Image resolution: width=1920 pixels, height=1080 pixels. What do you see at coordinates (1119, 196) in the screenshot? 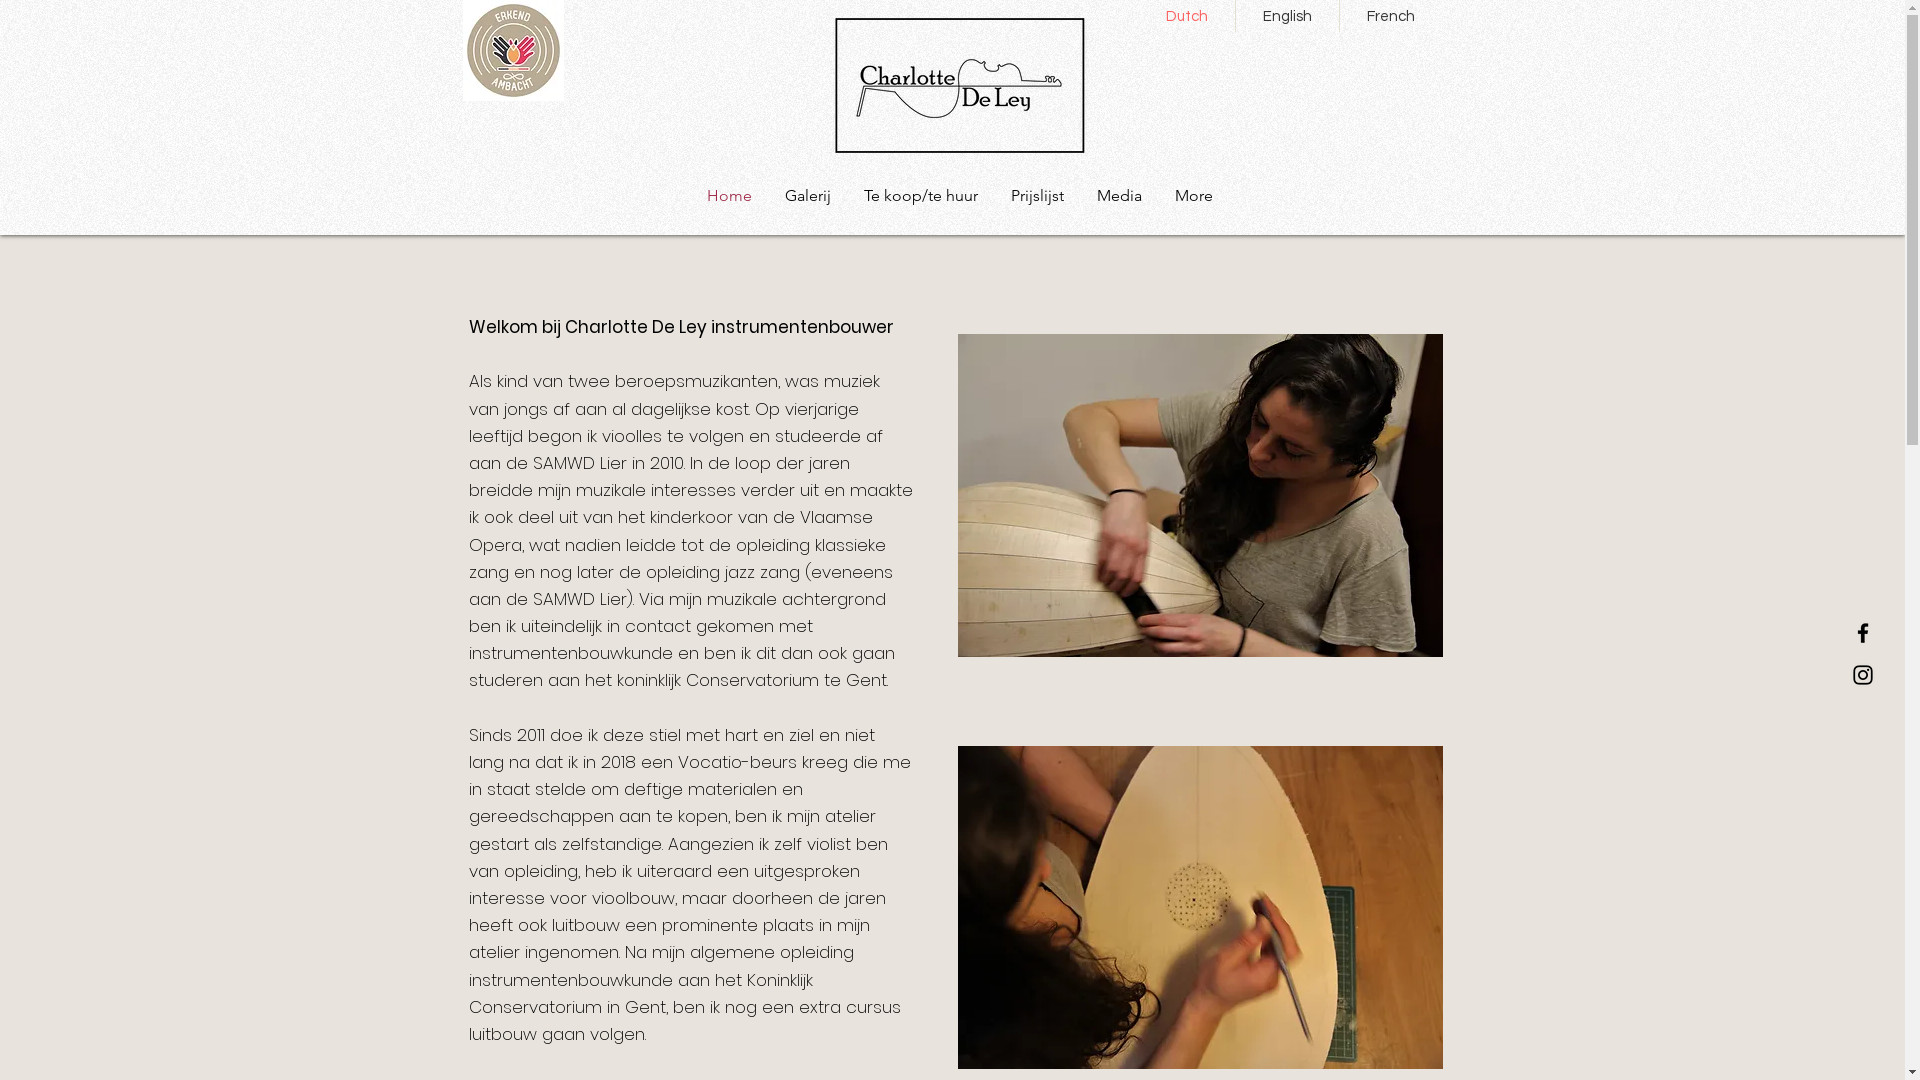
I see `Media` at bounding box center [1119, 196].